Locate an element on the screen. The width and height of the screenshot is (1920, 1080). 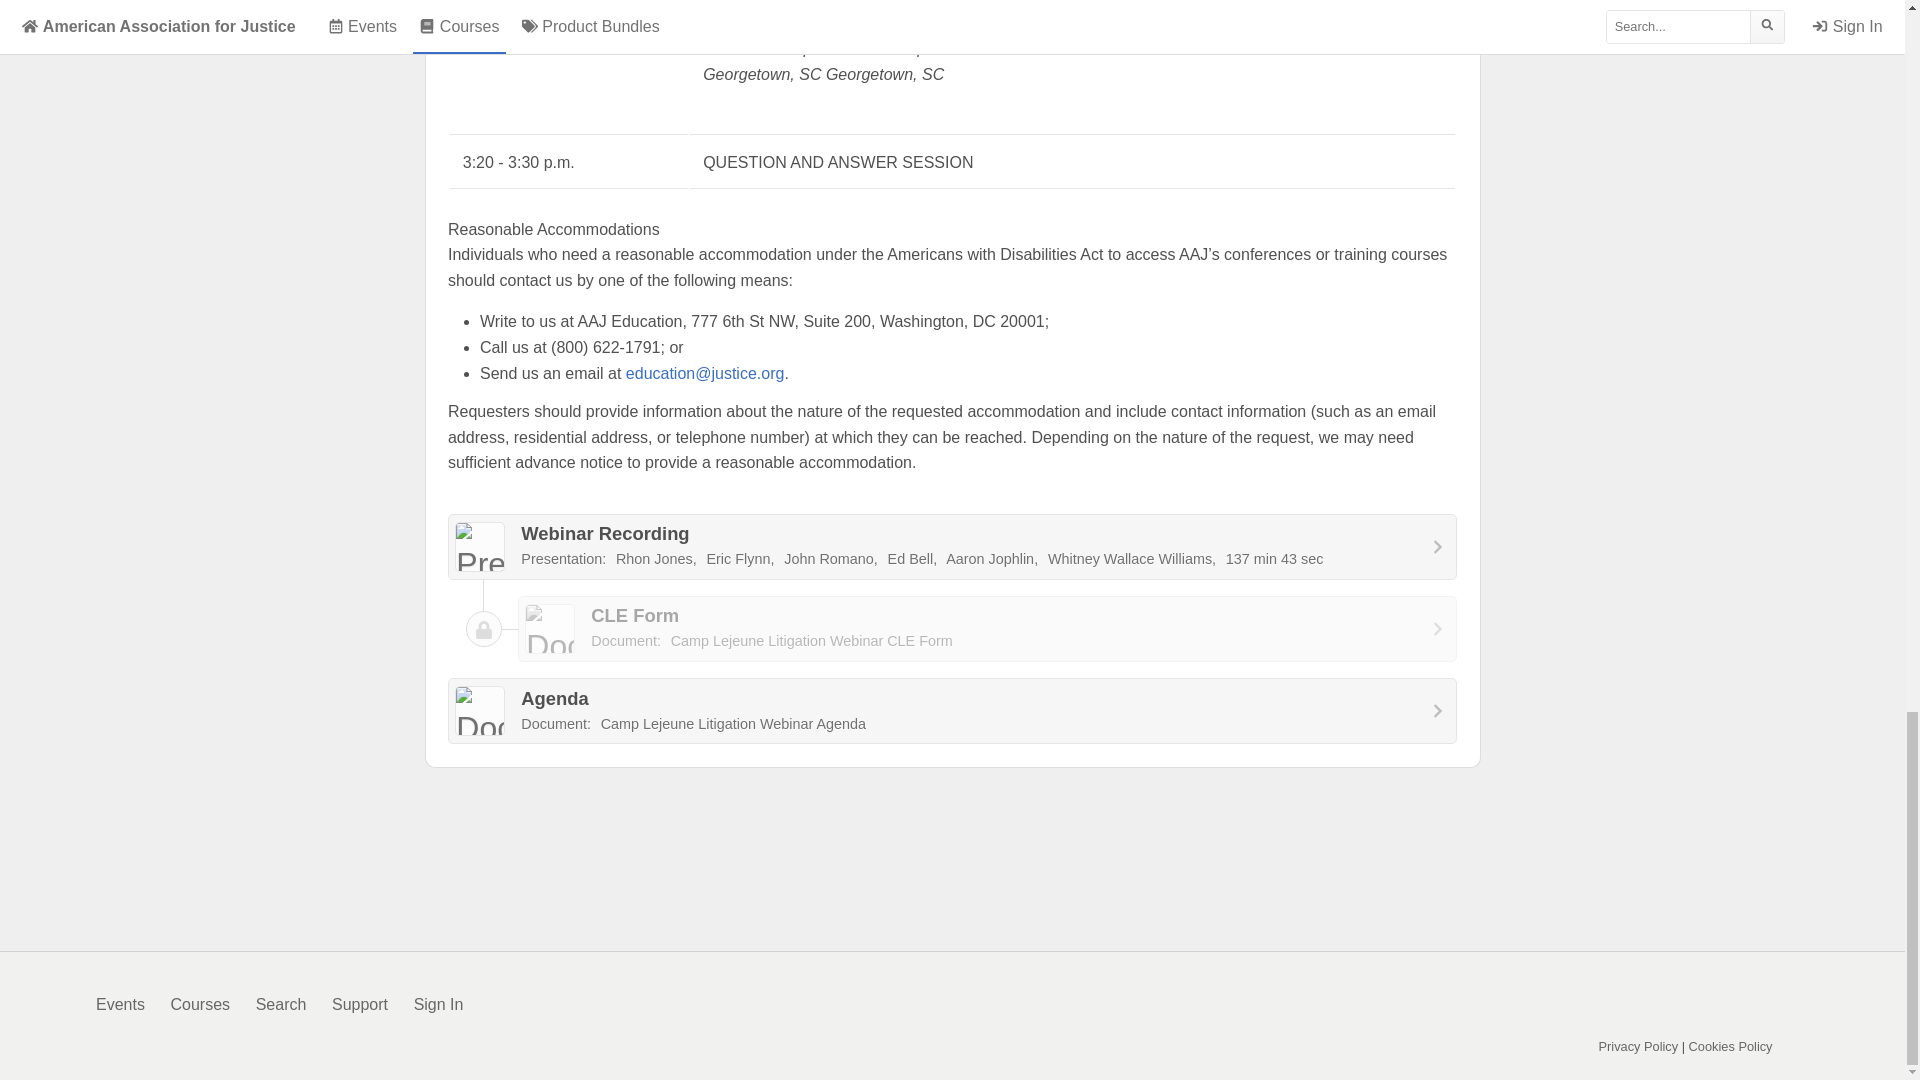
Courses is located at coordinates (281, 1004).